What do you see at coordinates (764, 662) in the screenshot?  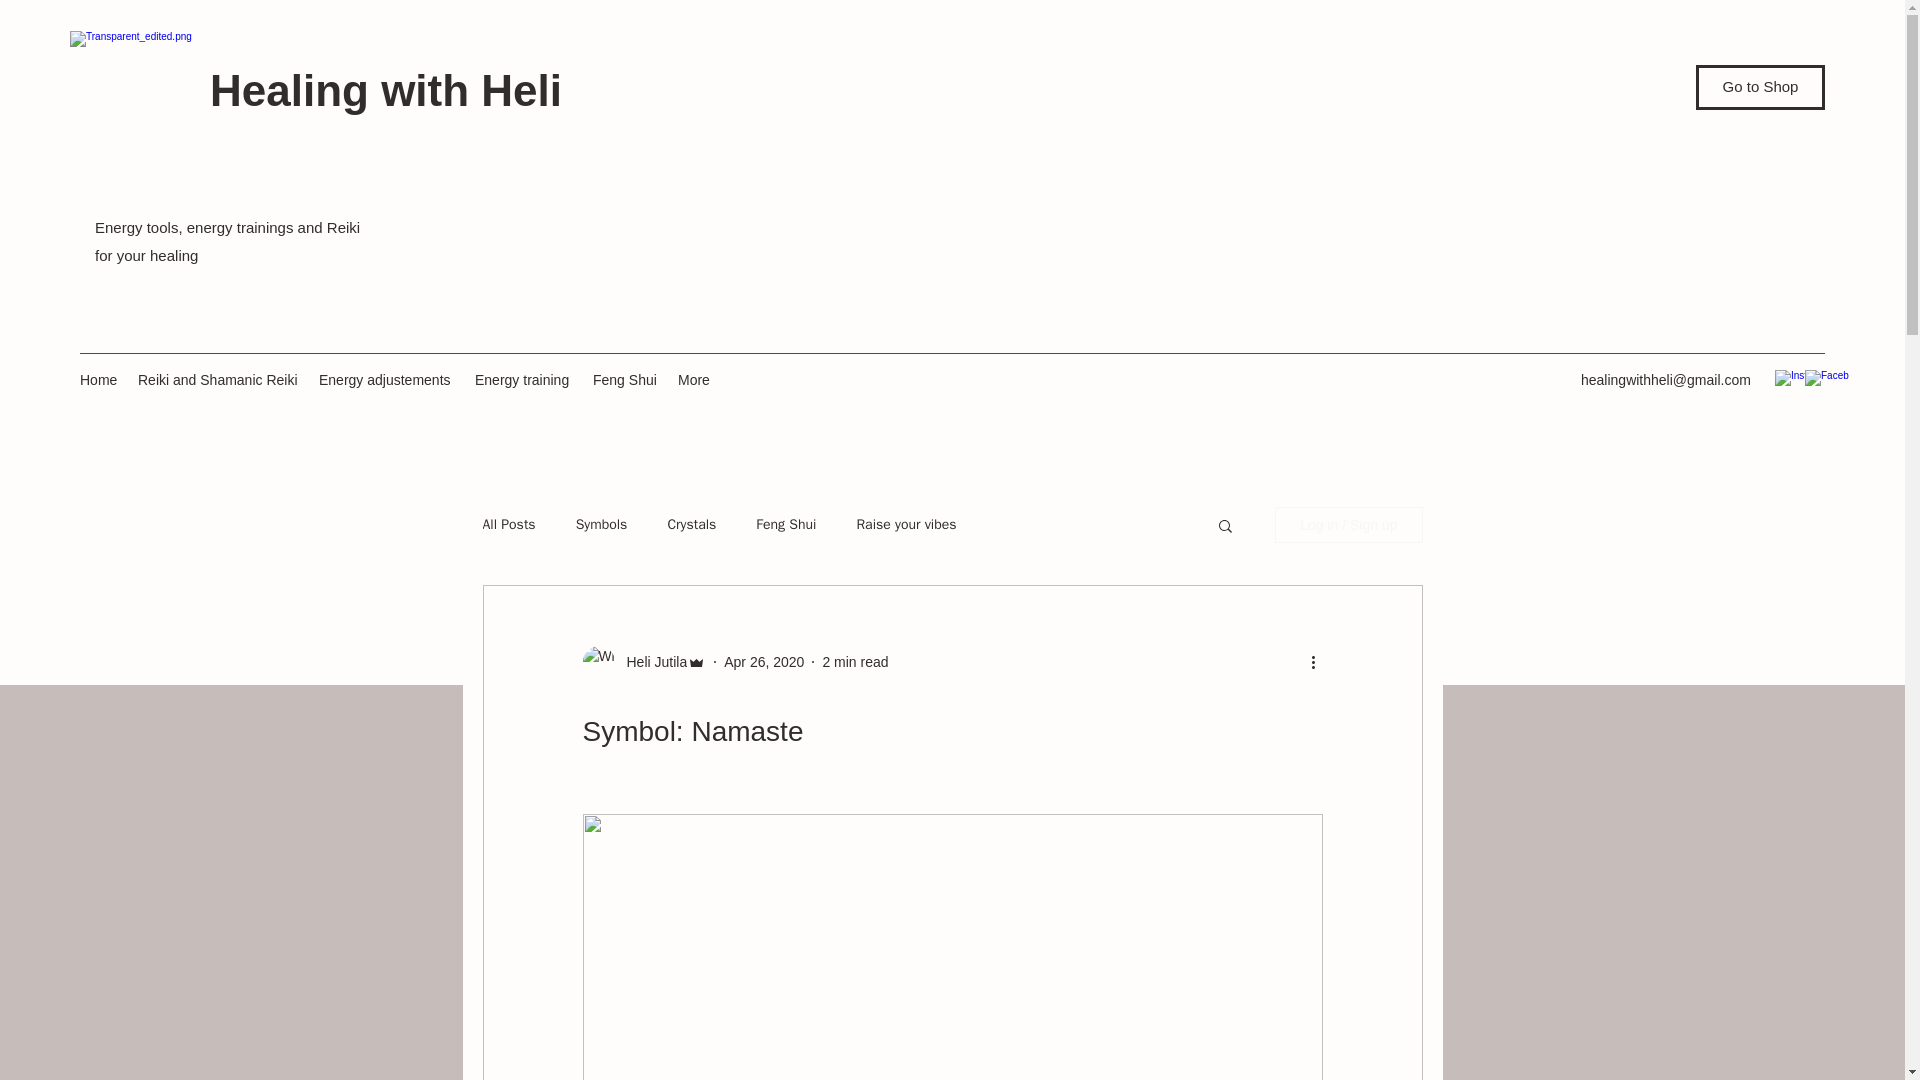 I see `Apr 26, 2020` at bounding box center [764, 662].